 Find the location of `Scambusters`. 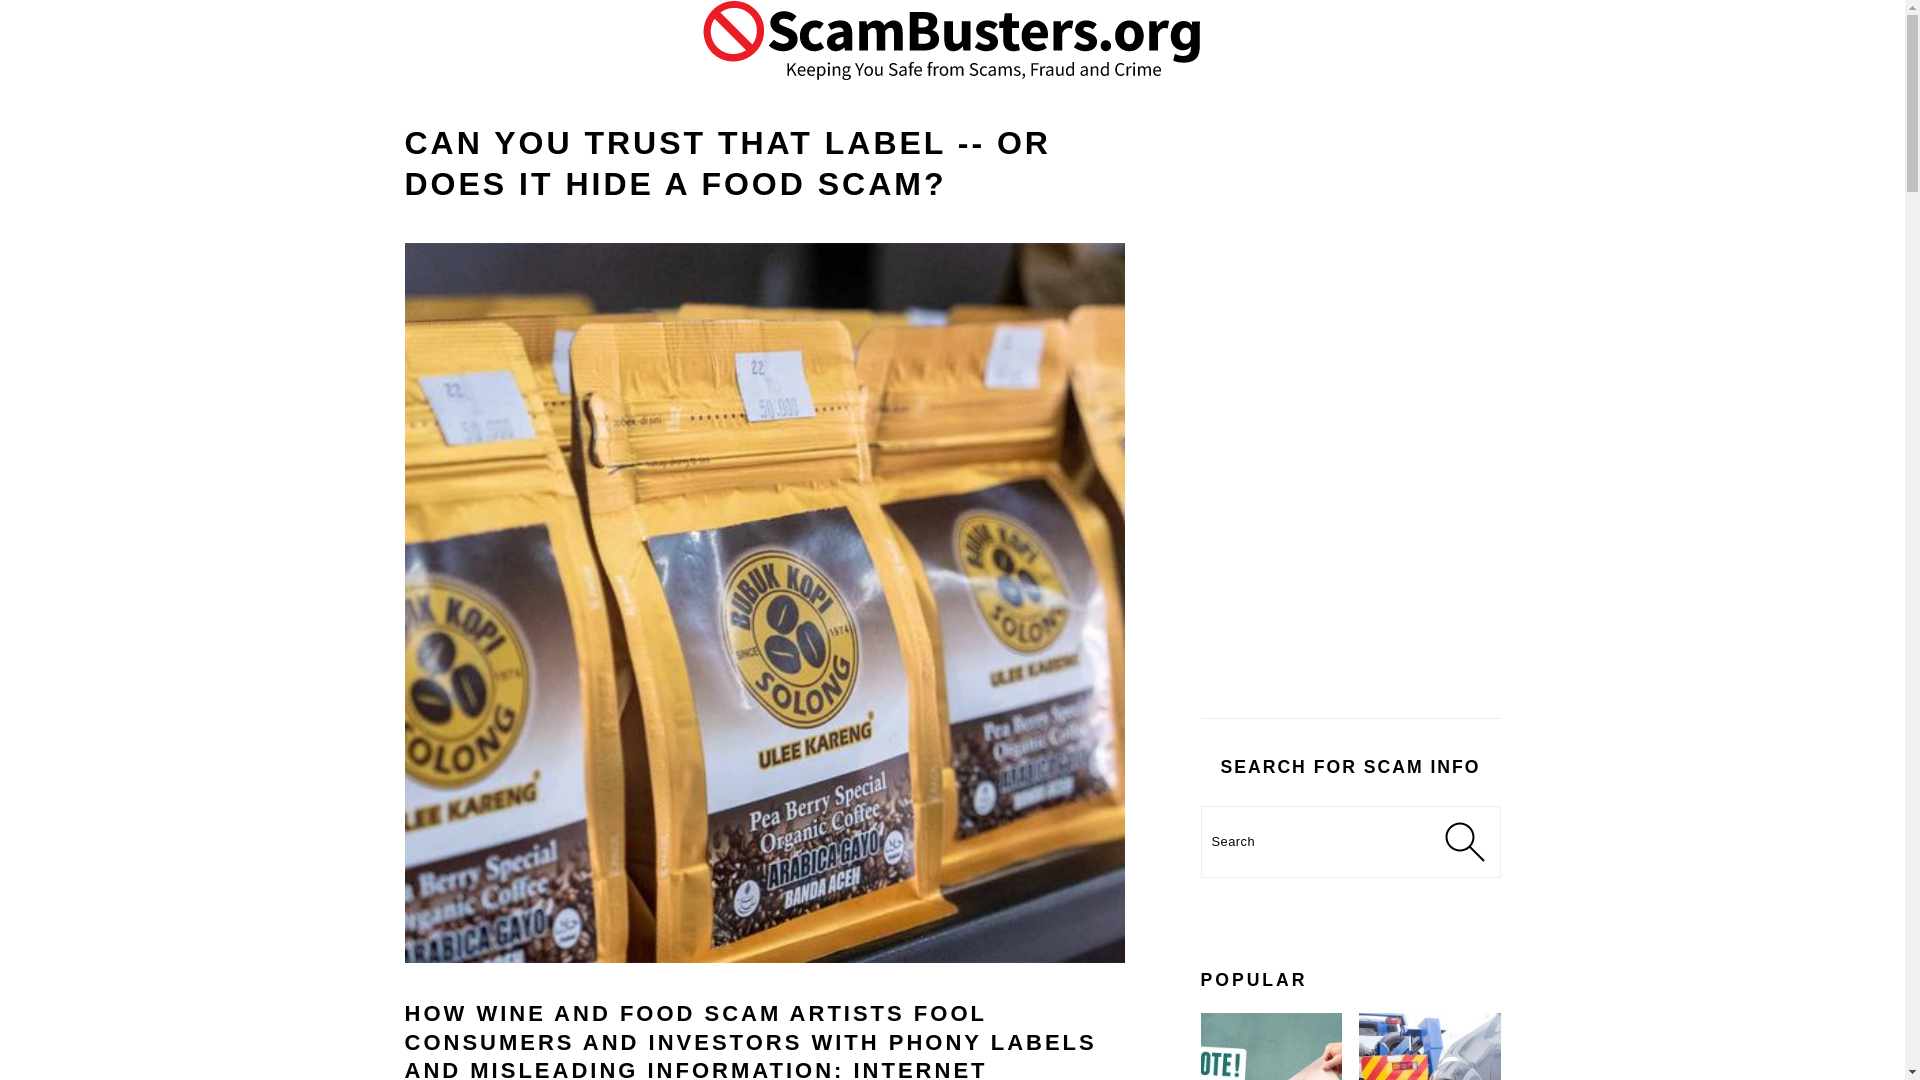

Scambusters is located at coordinates (952, 40).